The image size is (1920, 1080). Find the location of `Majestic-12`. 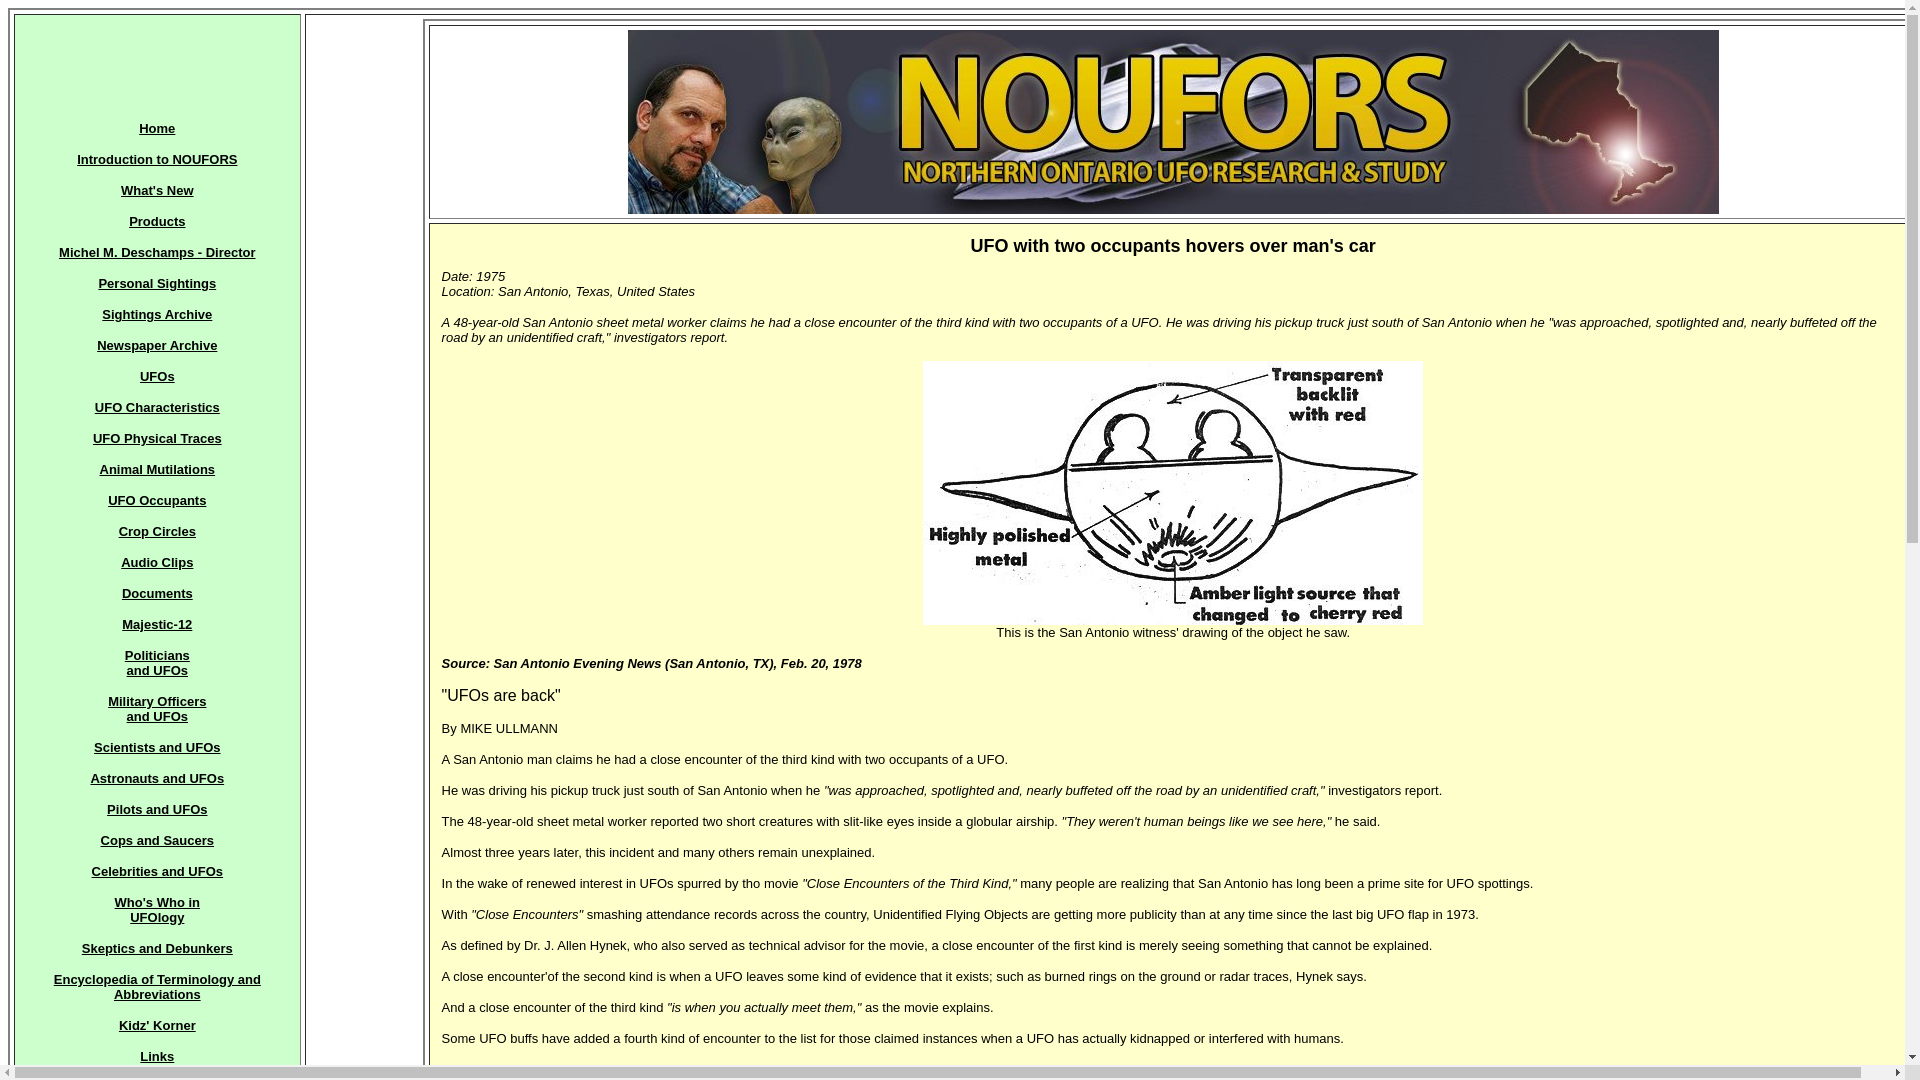

Majestic-12 is located at coordinates (157, 624).